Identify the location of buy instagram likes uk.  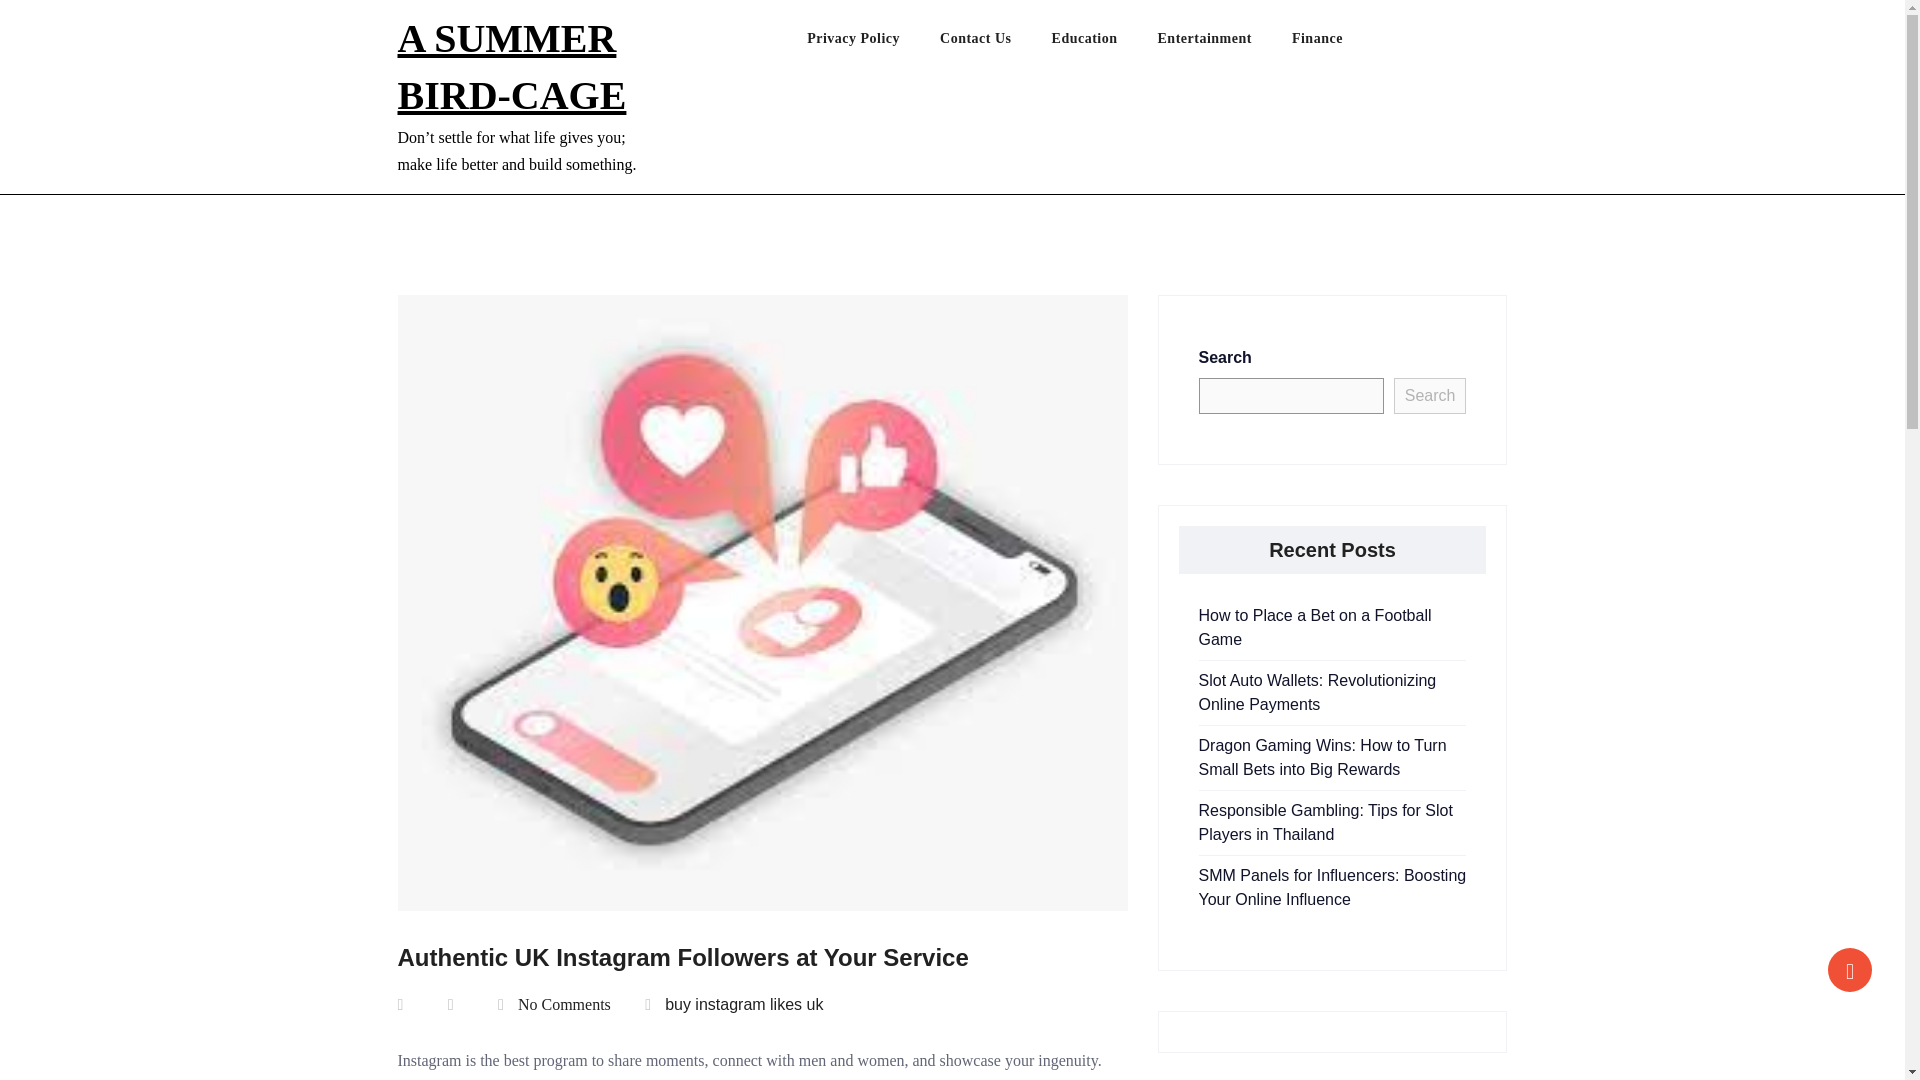
(744, 1004).